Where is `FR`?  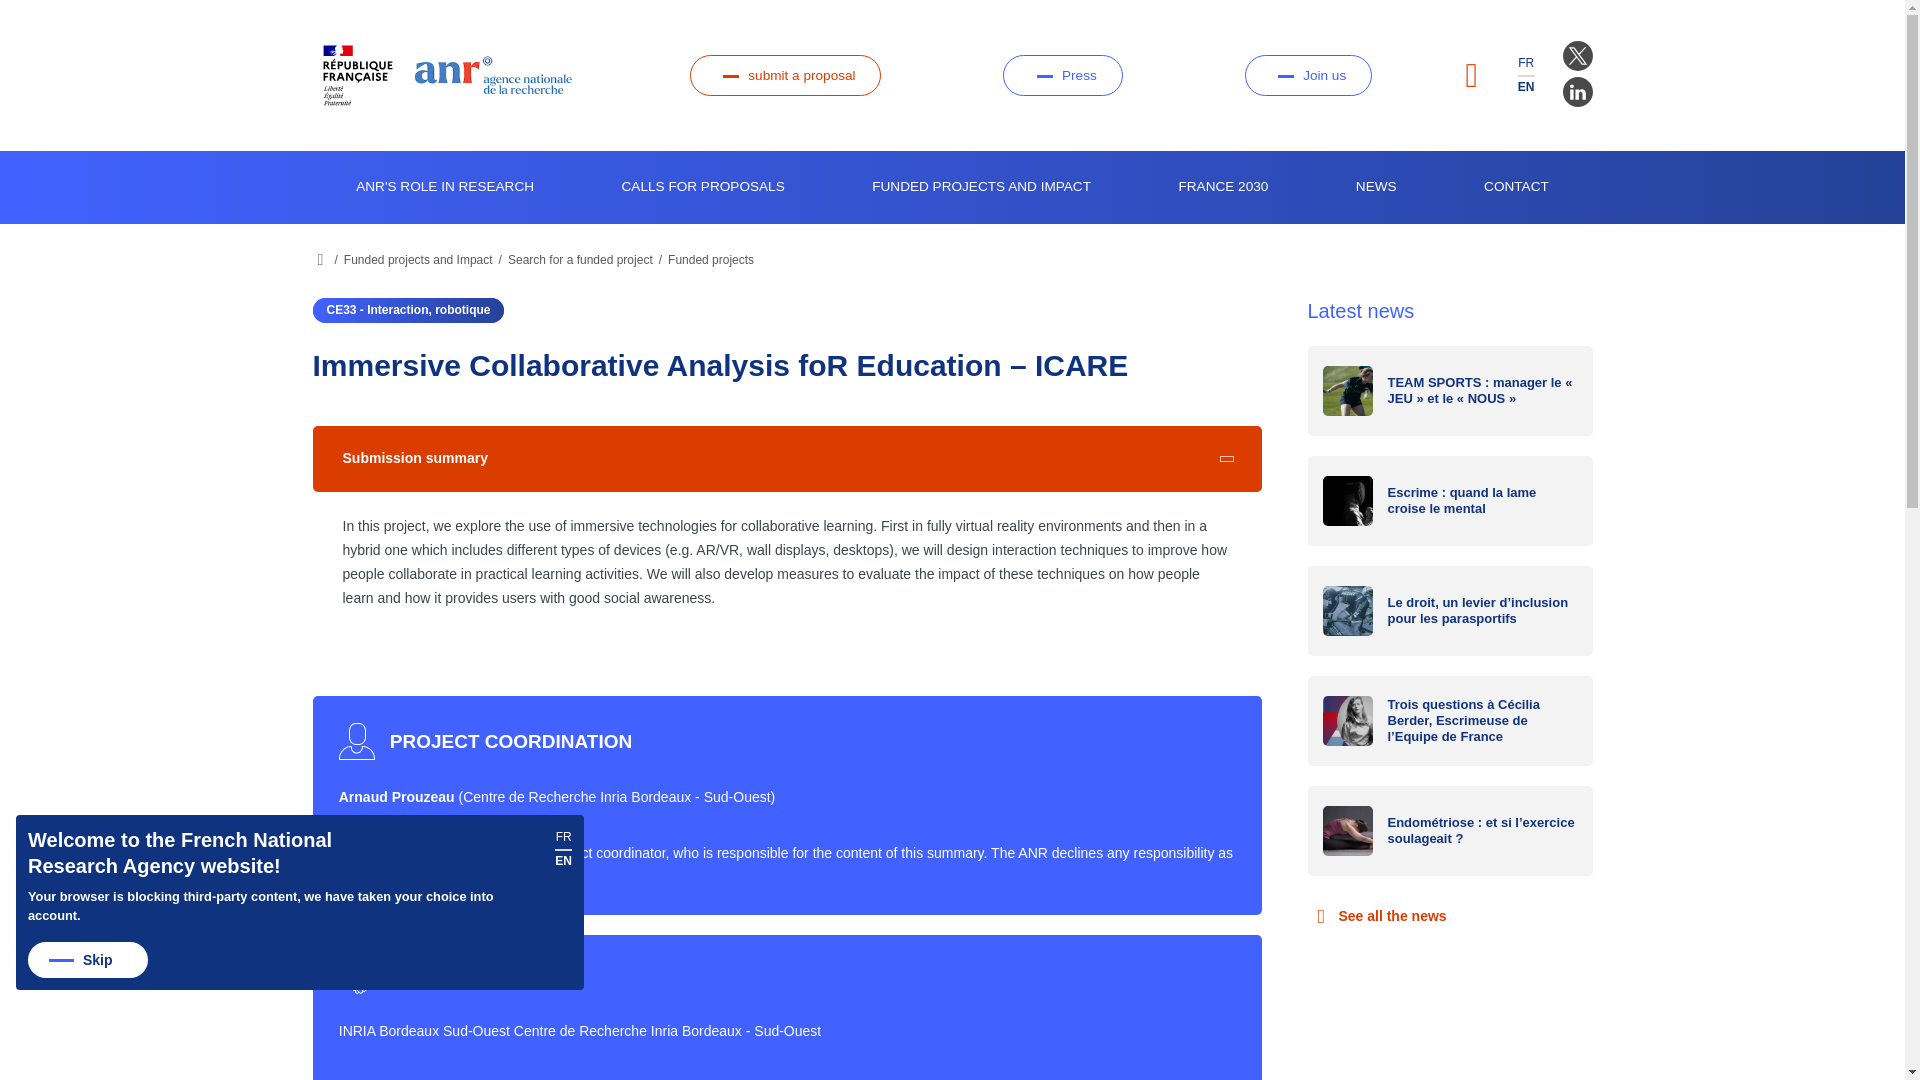
FR is located at coordinates (1526, 63).